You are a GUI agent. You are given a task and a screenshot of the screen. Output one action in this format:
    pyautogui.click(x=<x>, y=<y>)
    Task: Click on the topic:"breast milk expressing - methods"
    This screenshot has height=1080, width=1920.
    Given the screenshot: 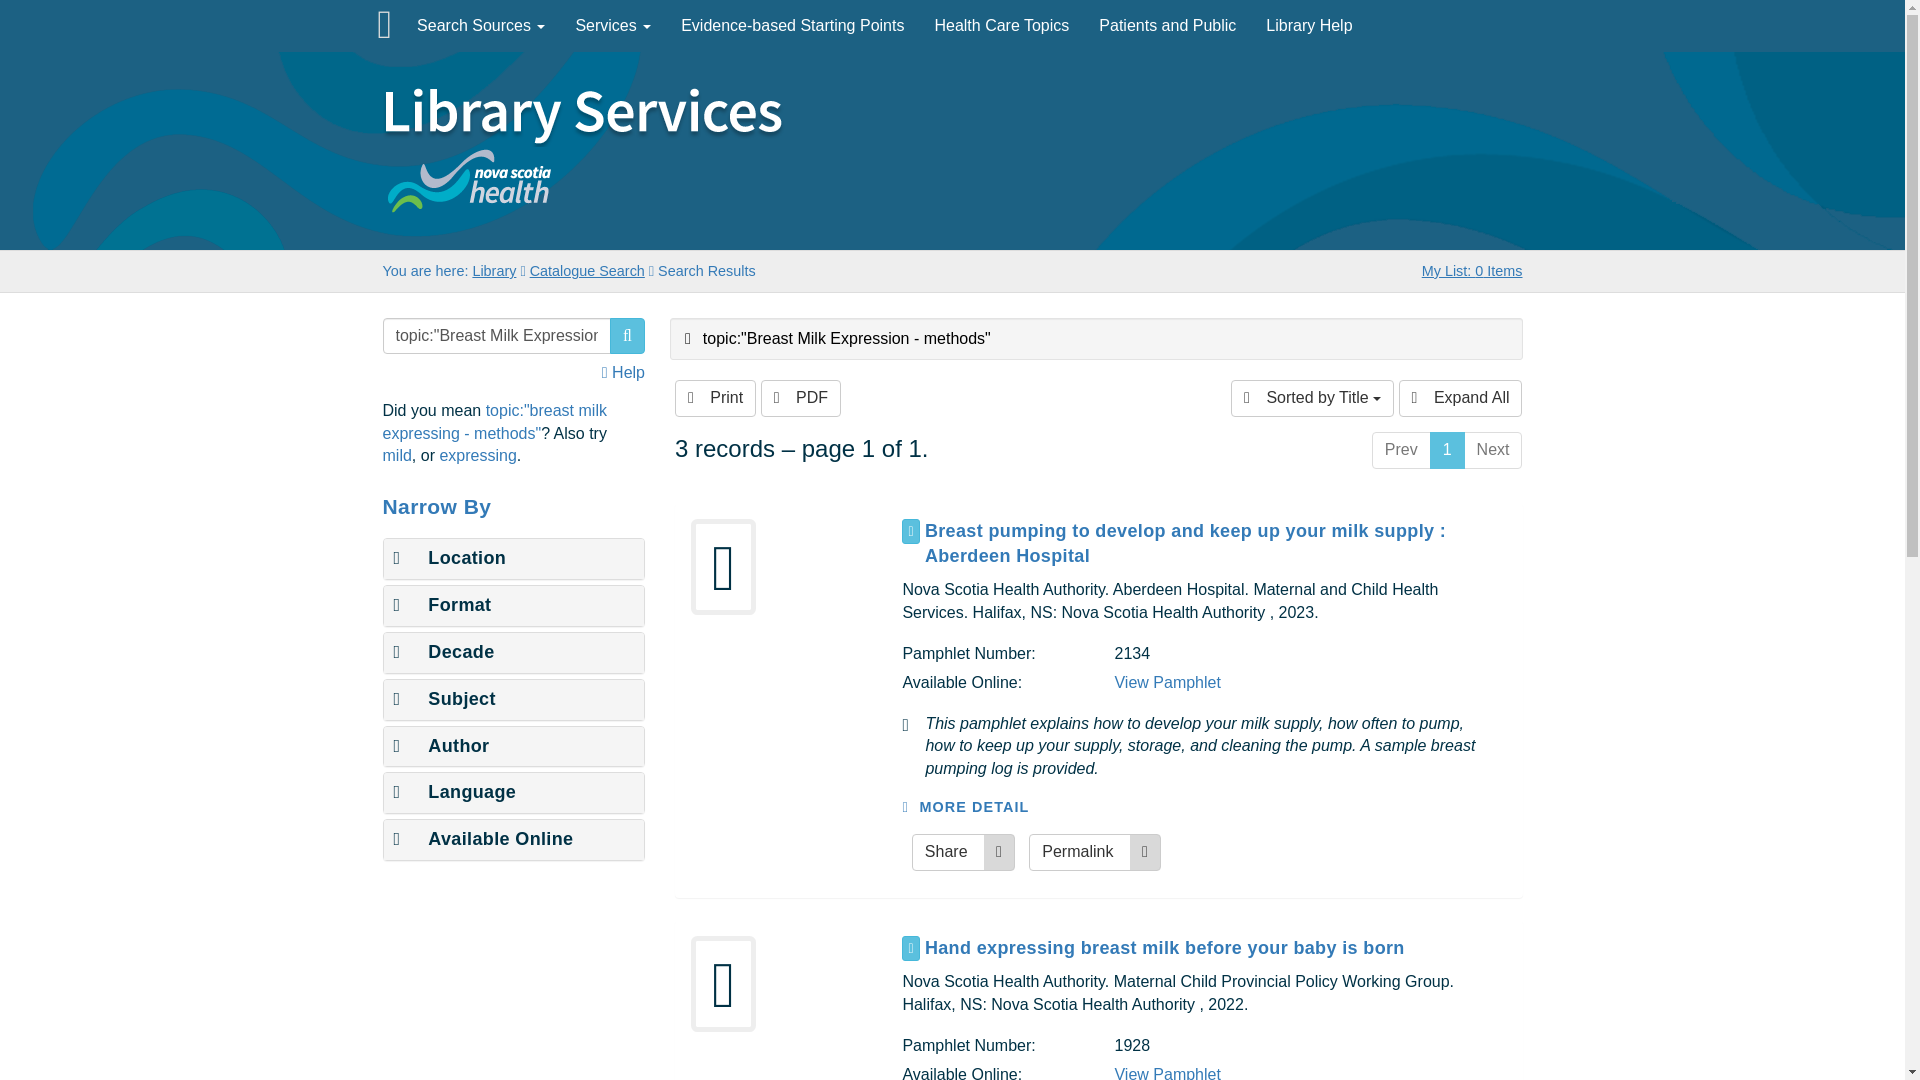 What is the action you would take?
    pyautogui.click(x=494, y=421)
    